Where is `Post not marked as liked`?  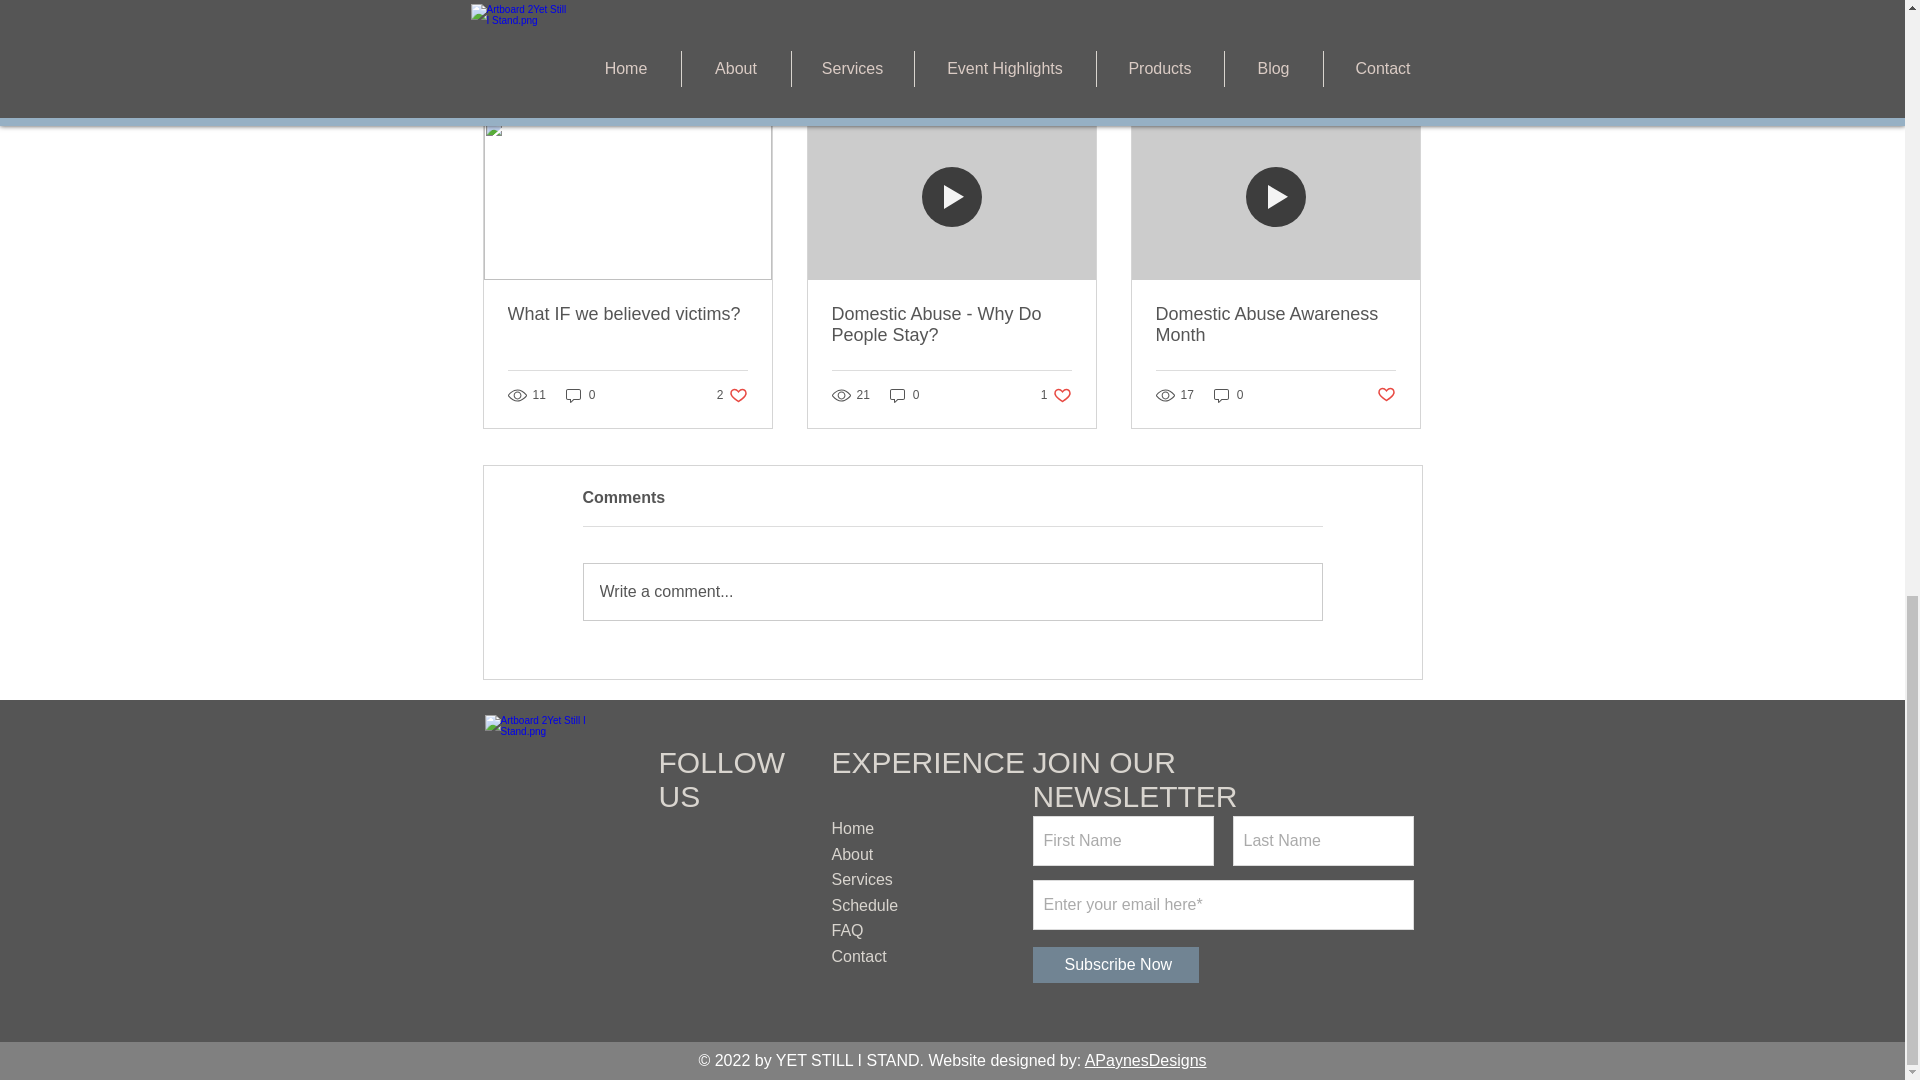 Post not marked as liked is located at coordinates (1386, 394).